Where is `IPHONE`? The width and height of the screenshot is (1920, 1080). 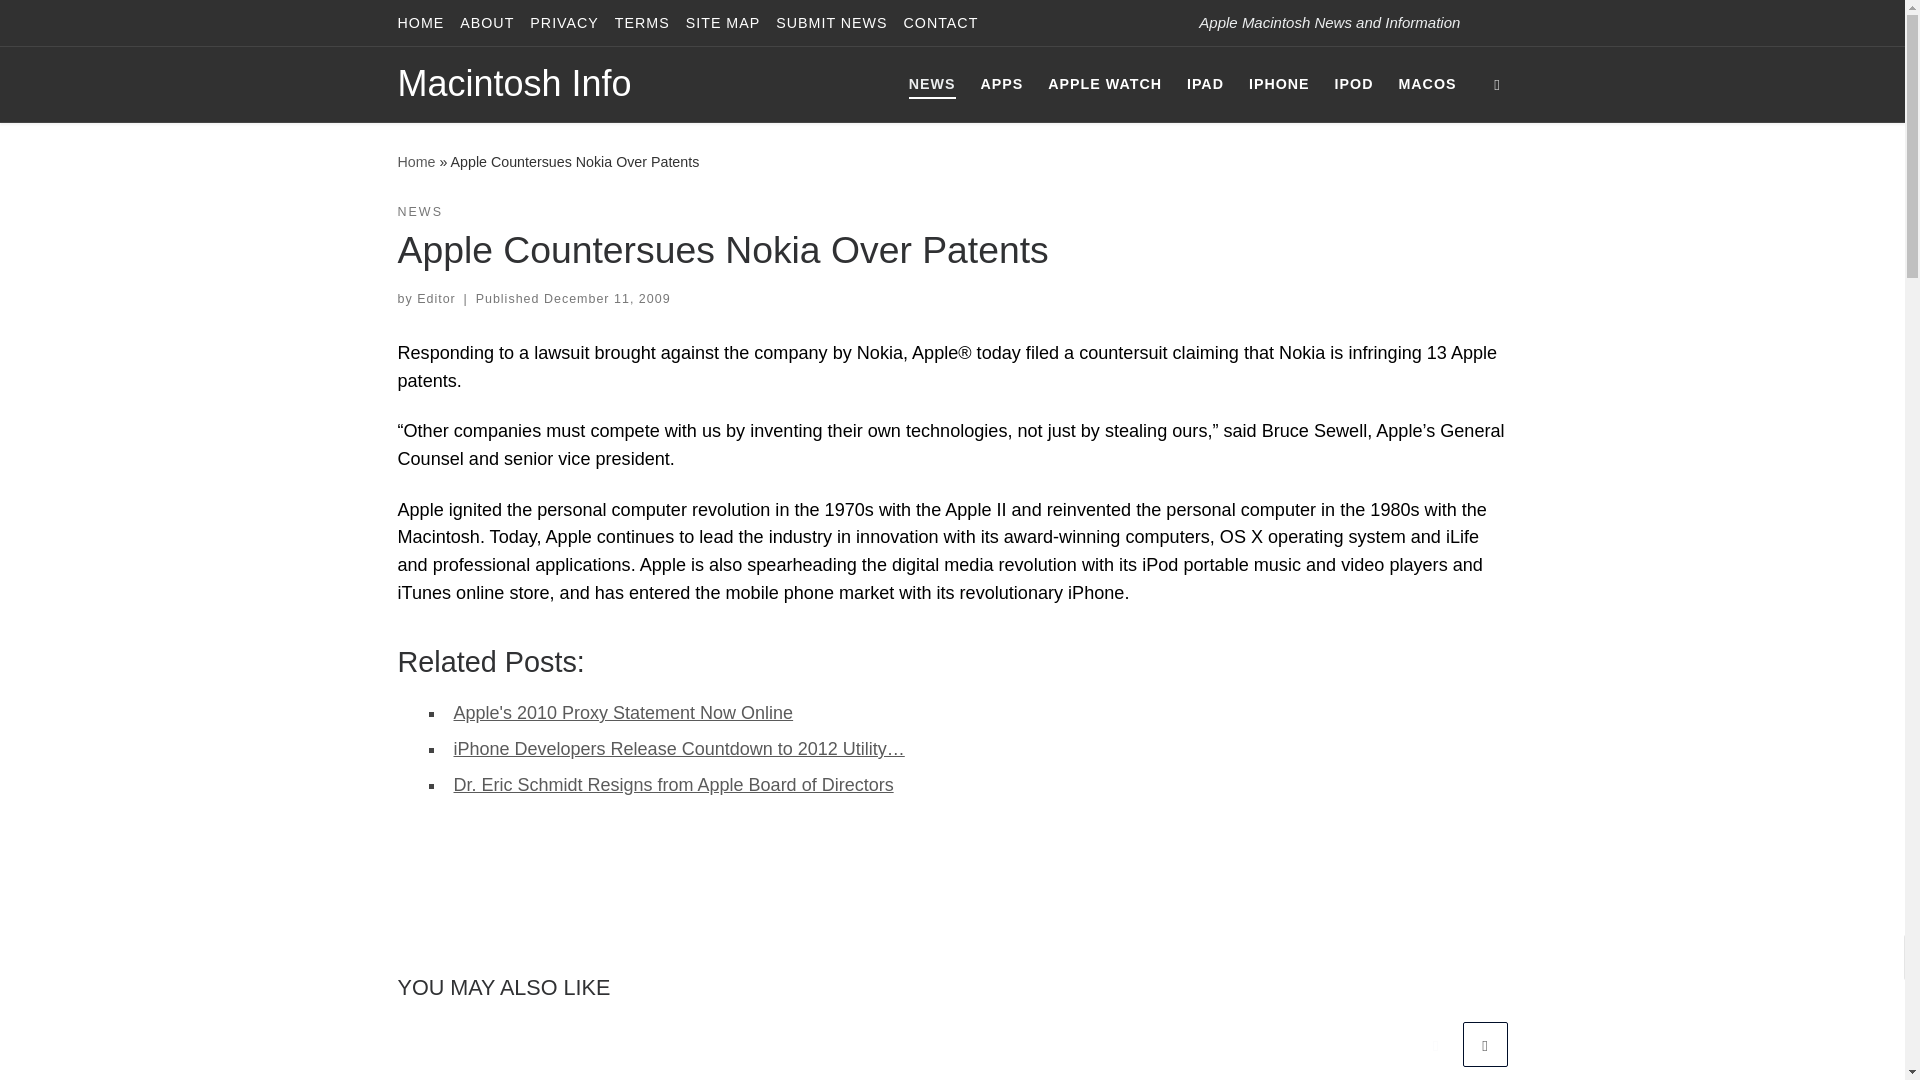 IPHONE is located at coordinates (1278, 83).